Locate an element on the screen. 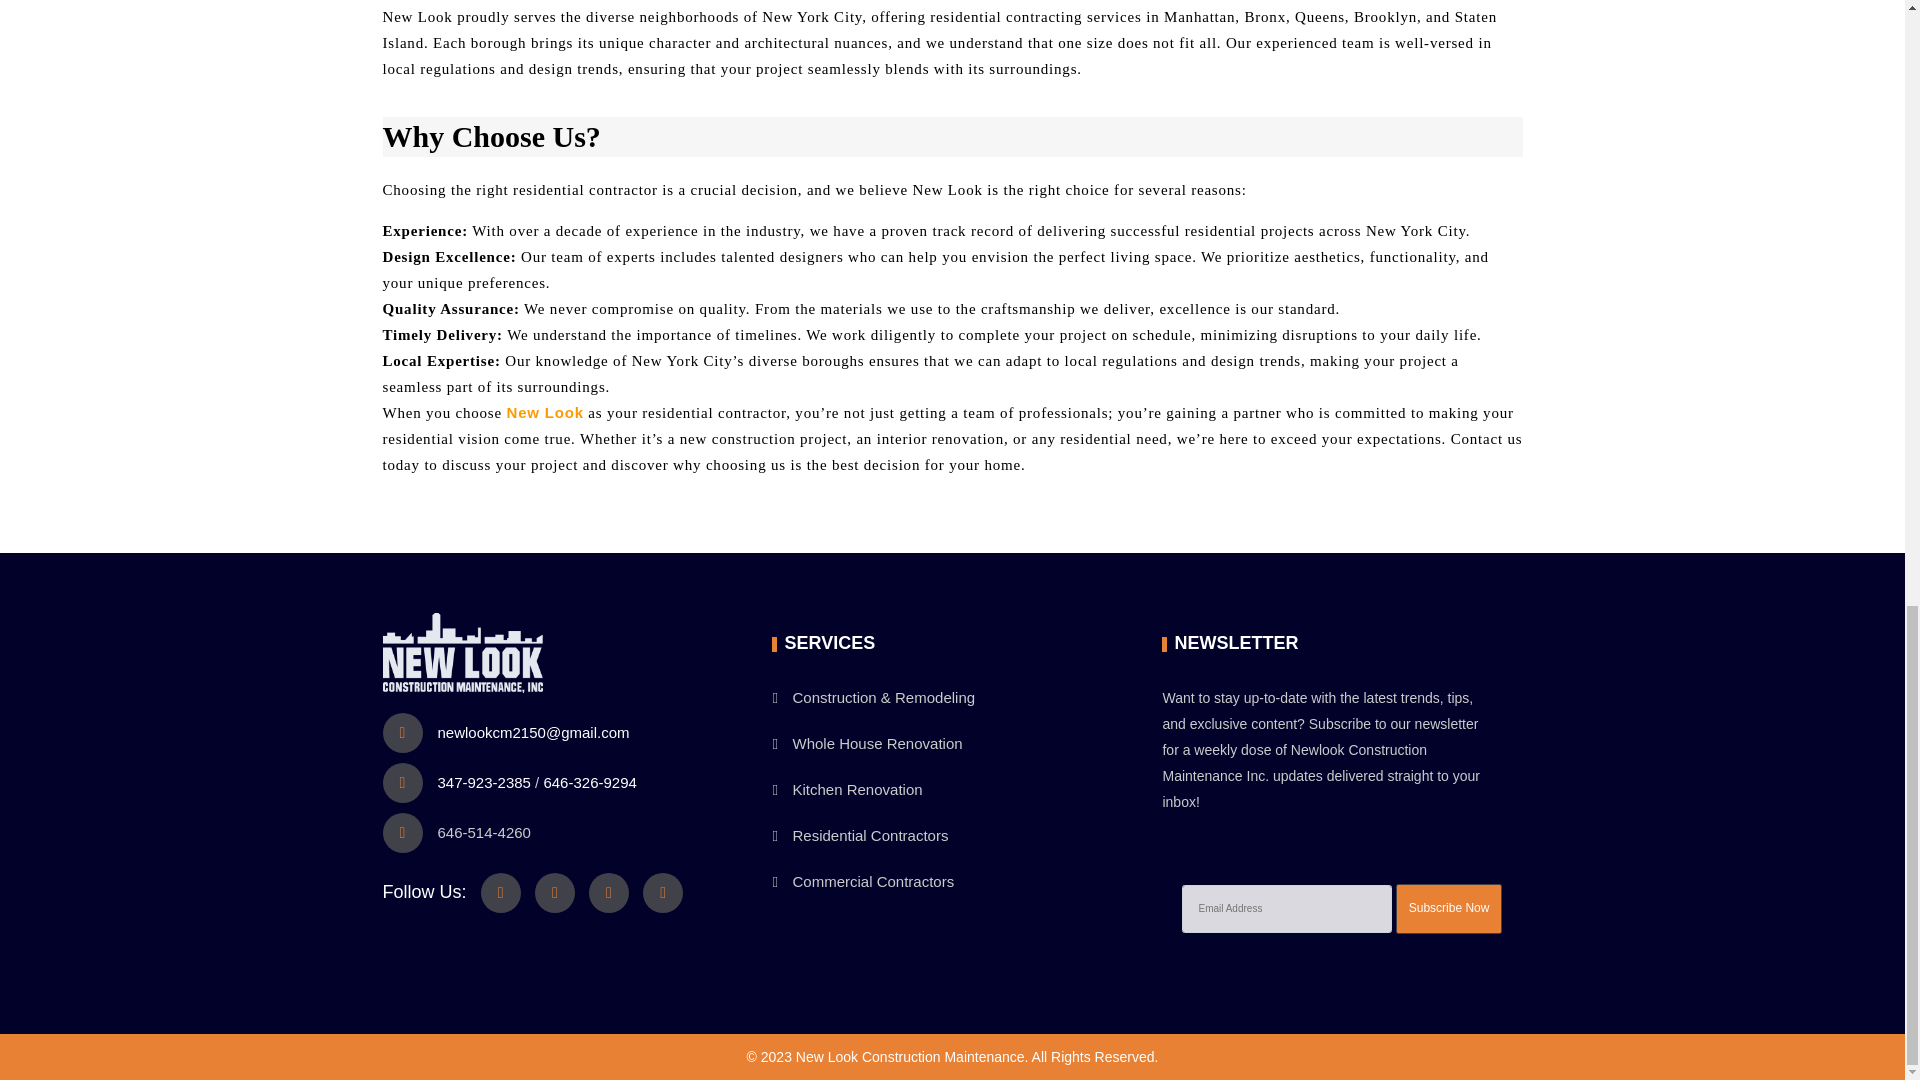 This screenshot has width=1920, height=1080. 646-326-9294 is located at coordinates (589, 782).